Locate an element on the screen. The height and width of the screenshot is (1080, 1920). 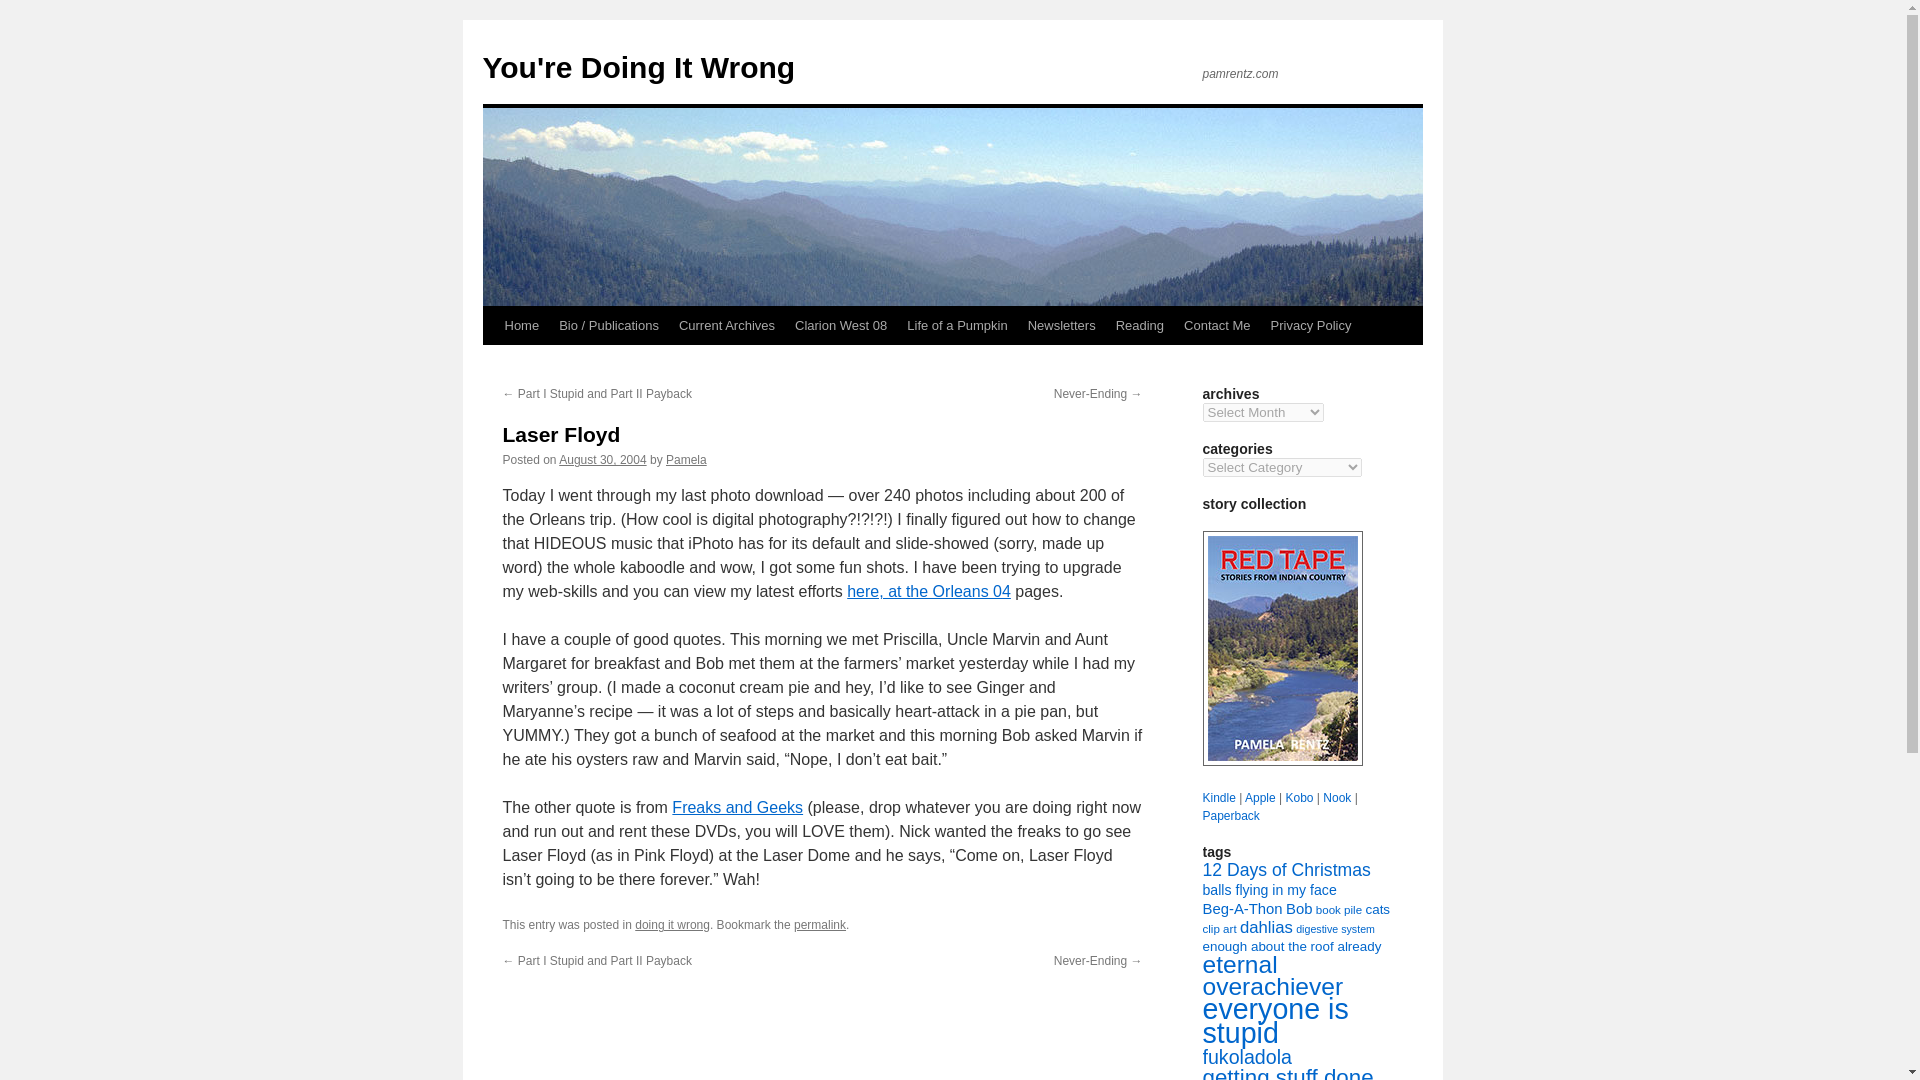
Privacy Policy is located at coordinates (1311, 325).